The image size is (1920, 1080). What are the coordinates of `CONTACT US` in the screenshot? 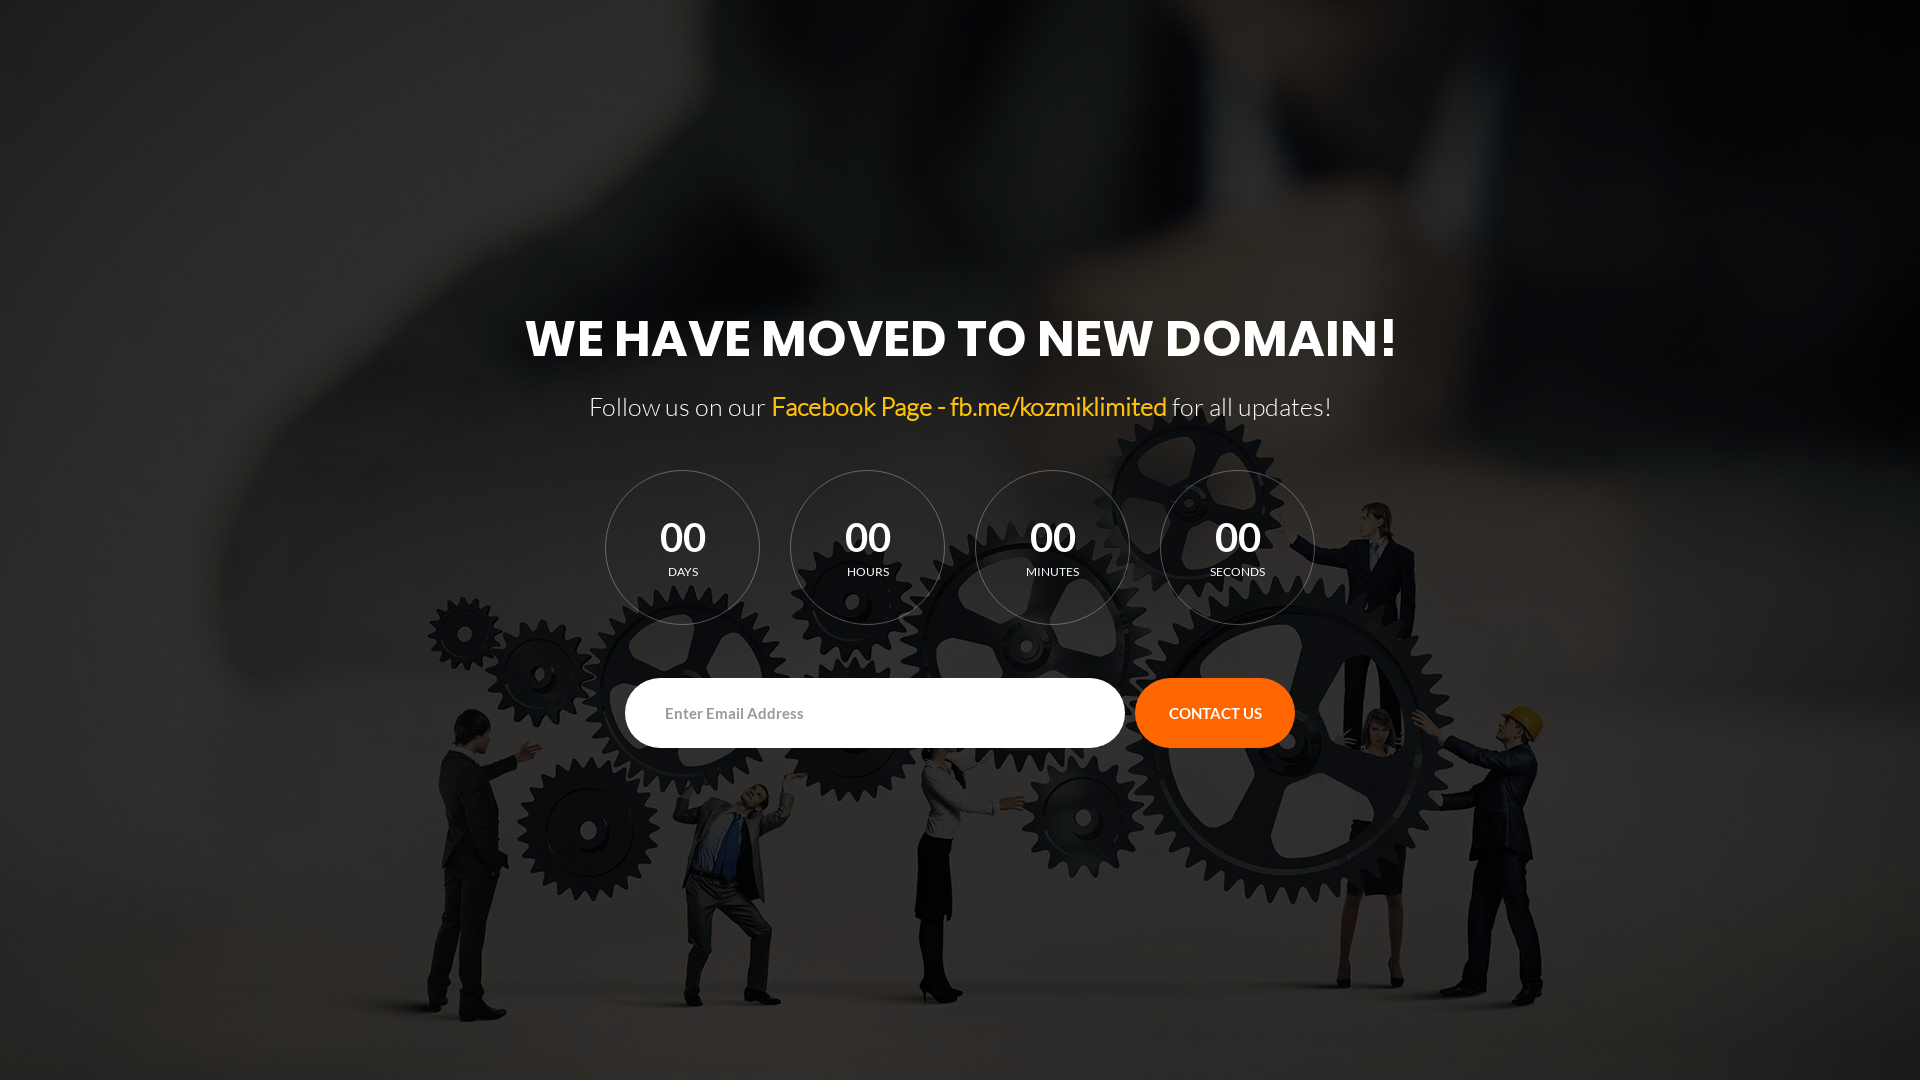 It's located at (1215, 712).